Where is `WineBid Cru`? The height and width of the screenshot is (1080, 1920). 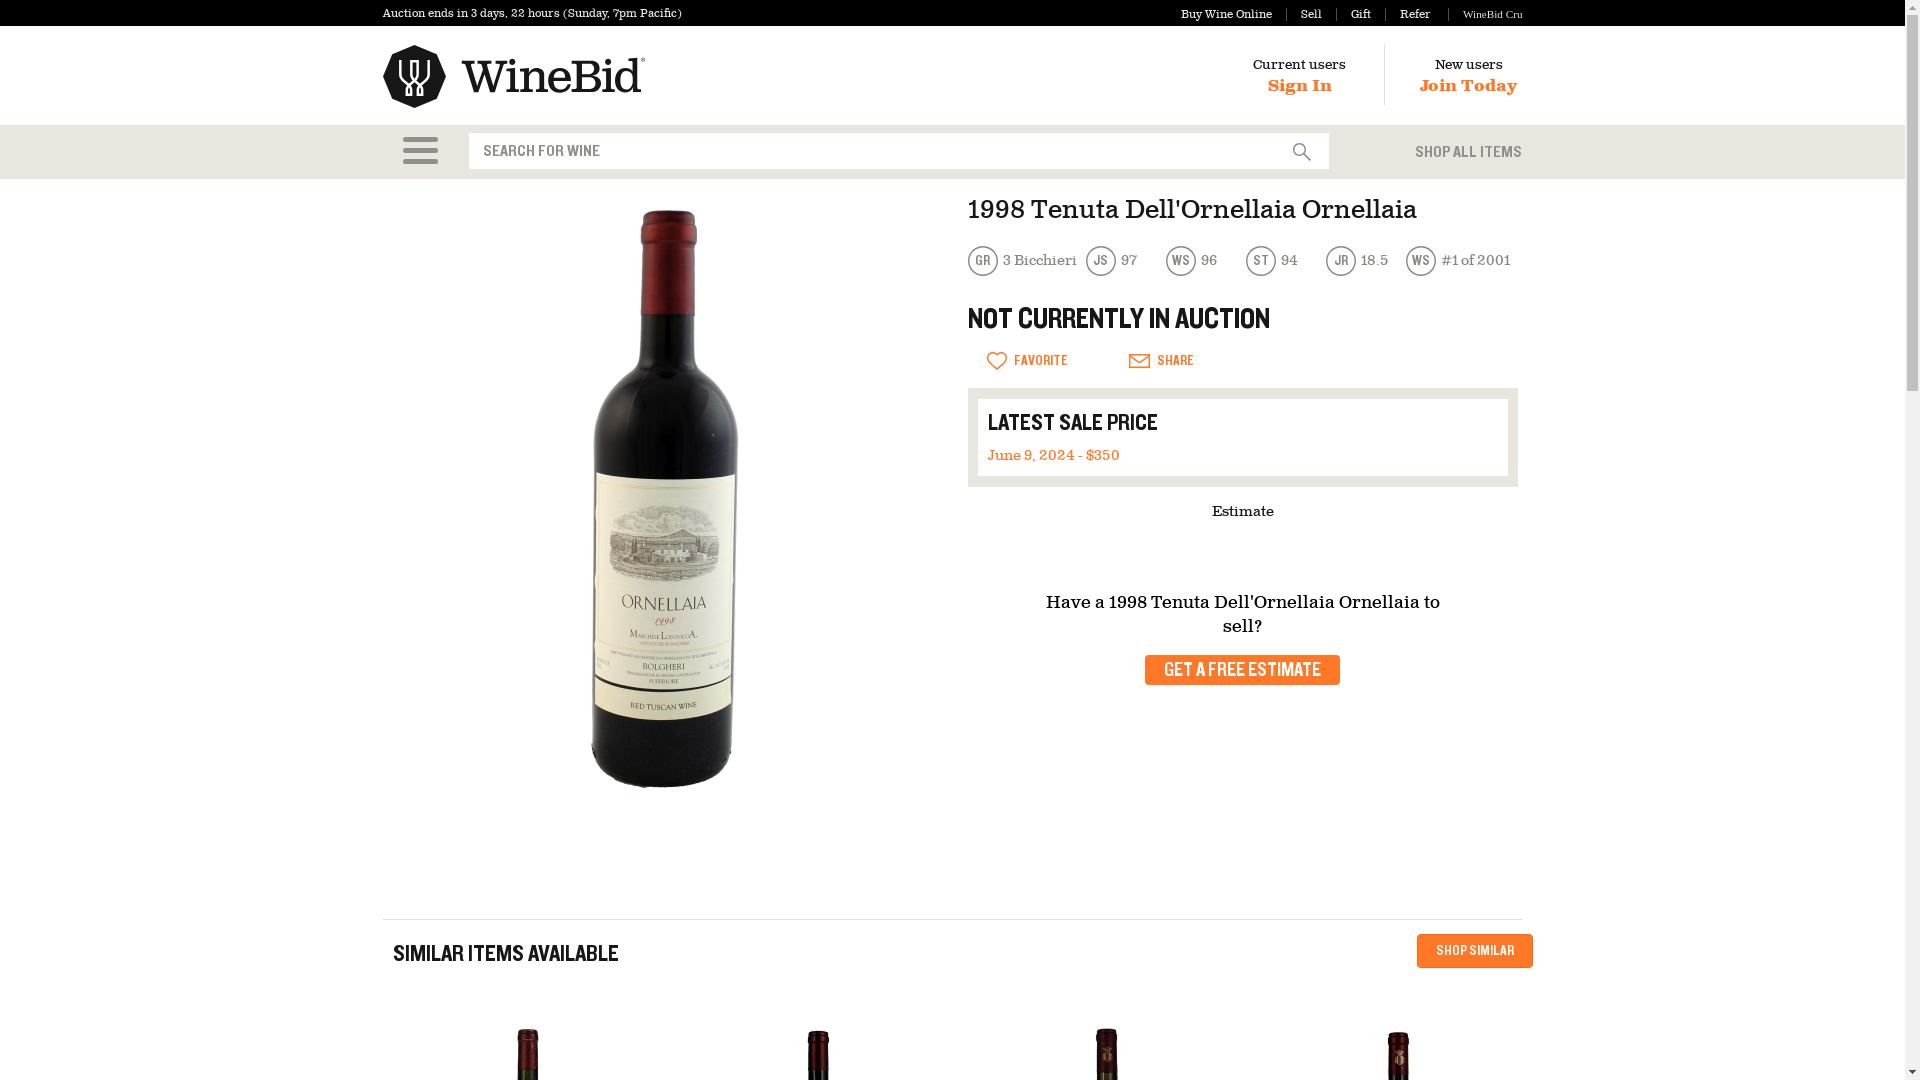
WineBid Cru is located at coordinates (1484, 14).